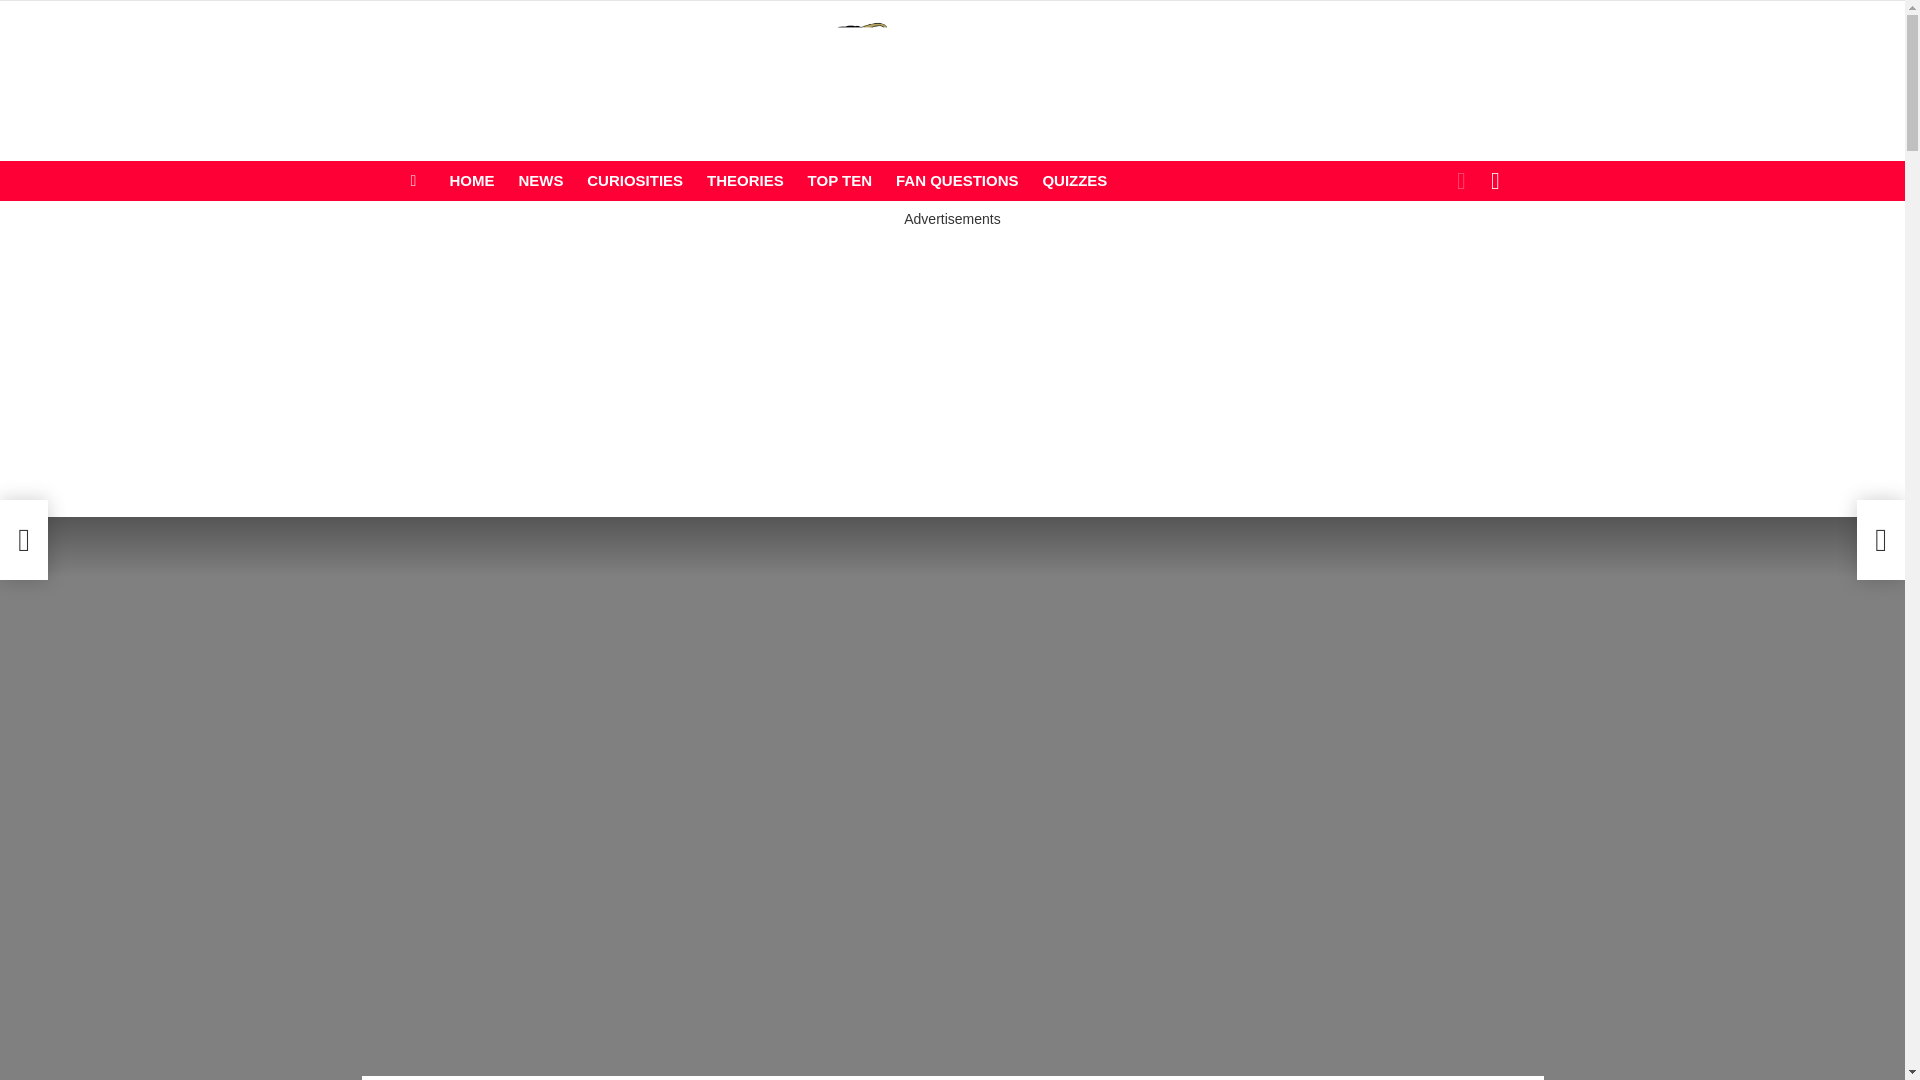 Image resolution: width=1920 pixels, height=1080 pixels. Describe the element at coordinates (745, 180) in the screenshot. I see `THEORIES` at that location.